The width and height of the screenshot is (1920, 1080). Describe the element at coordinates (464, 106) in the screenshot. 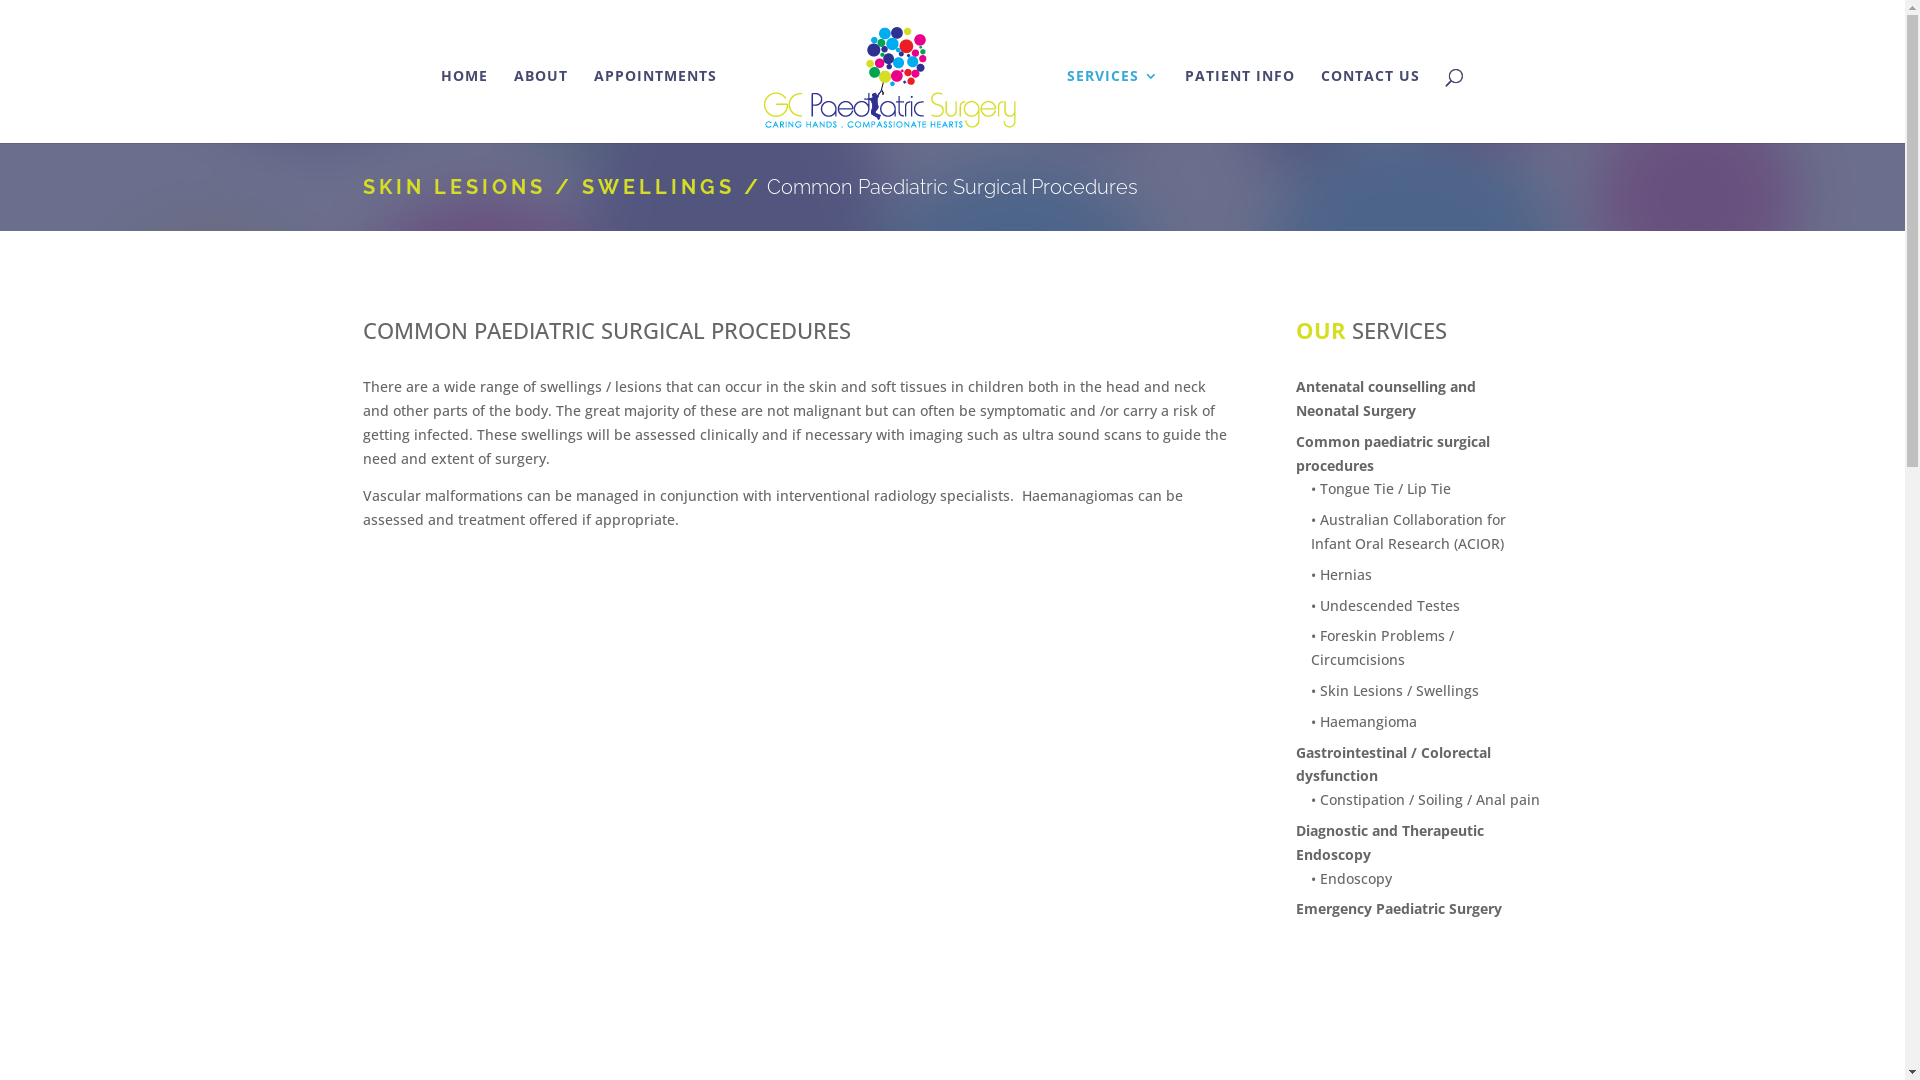

I see `HOME` at that location.